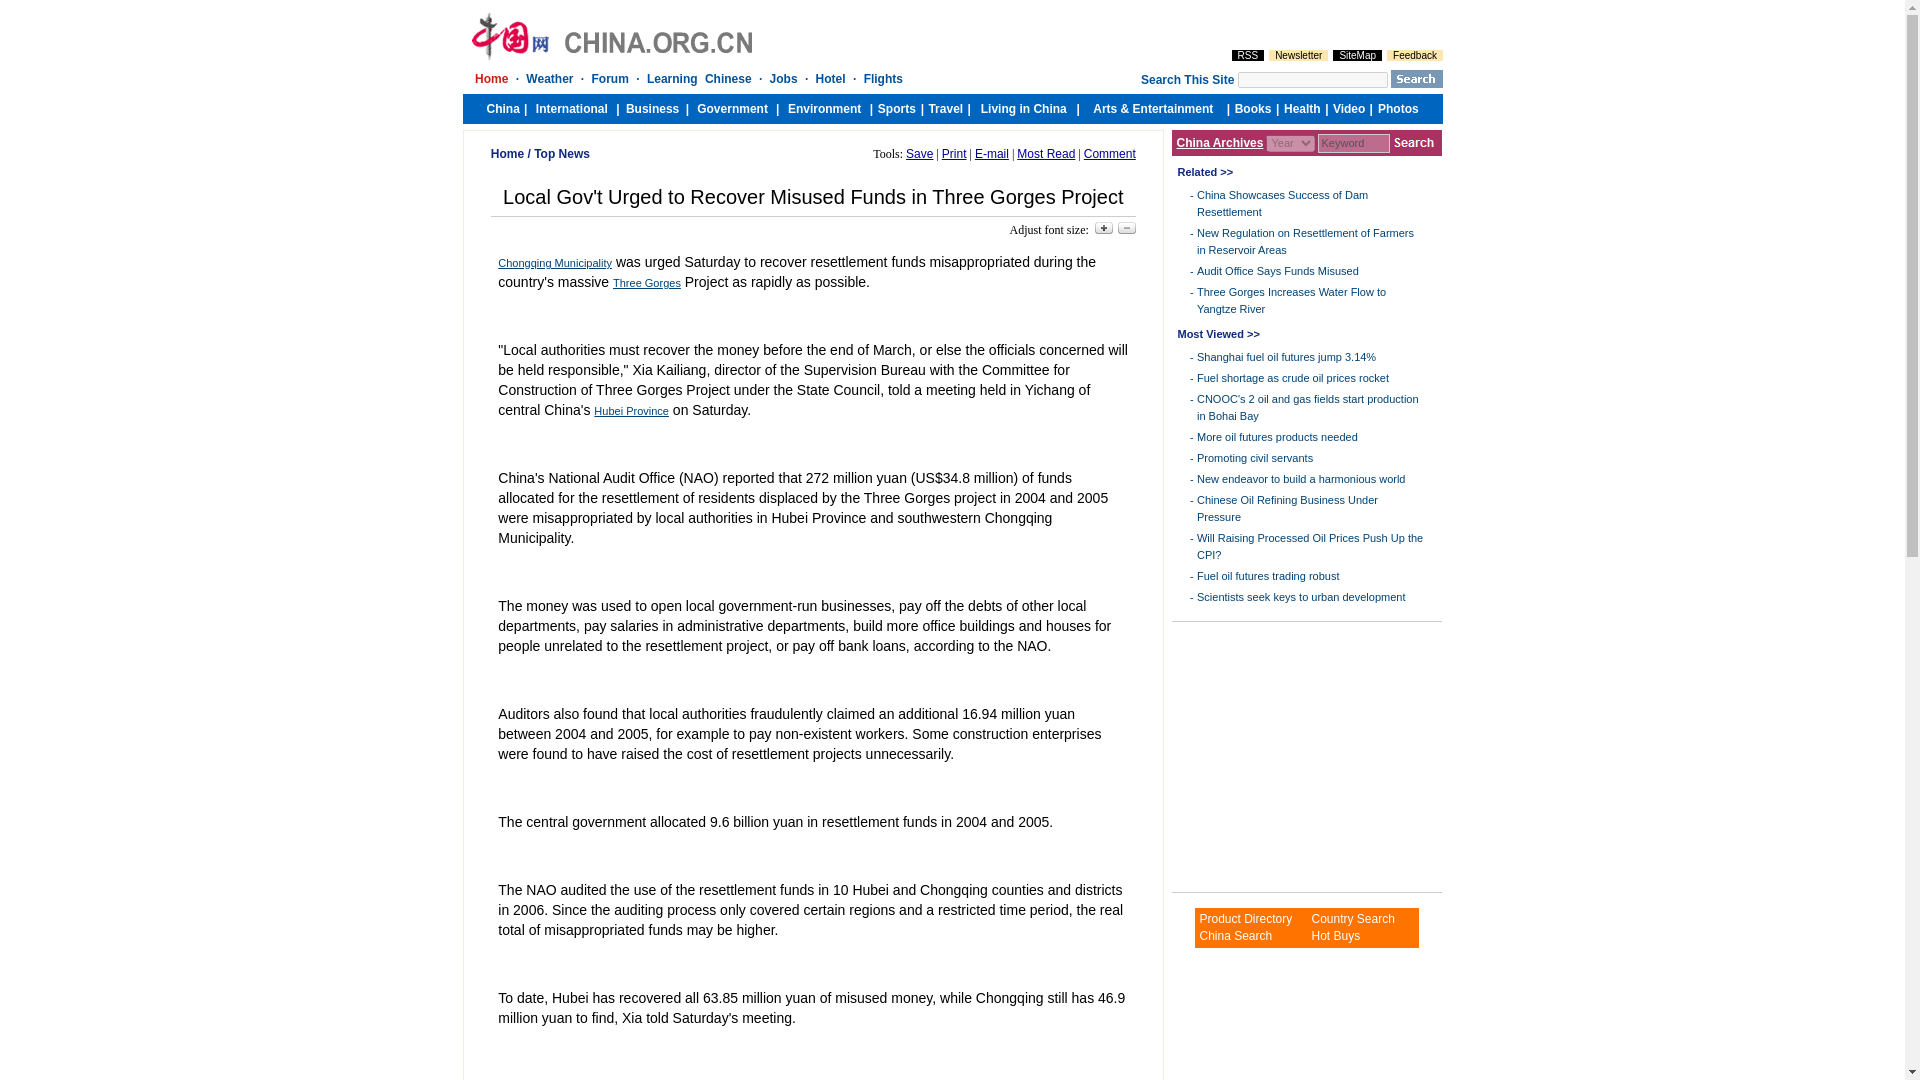 The width and height of the screenshot is (1920, 1080). Describe the element at coordinates (1110, 153) in the screenshot. I see `Comment` at that location.